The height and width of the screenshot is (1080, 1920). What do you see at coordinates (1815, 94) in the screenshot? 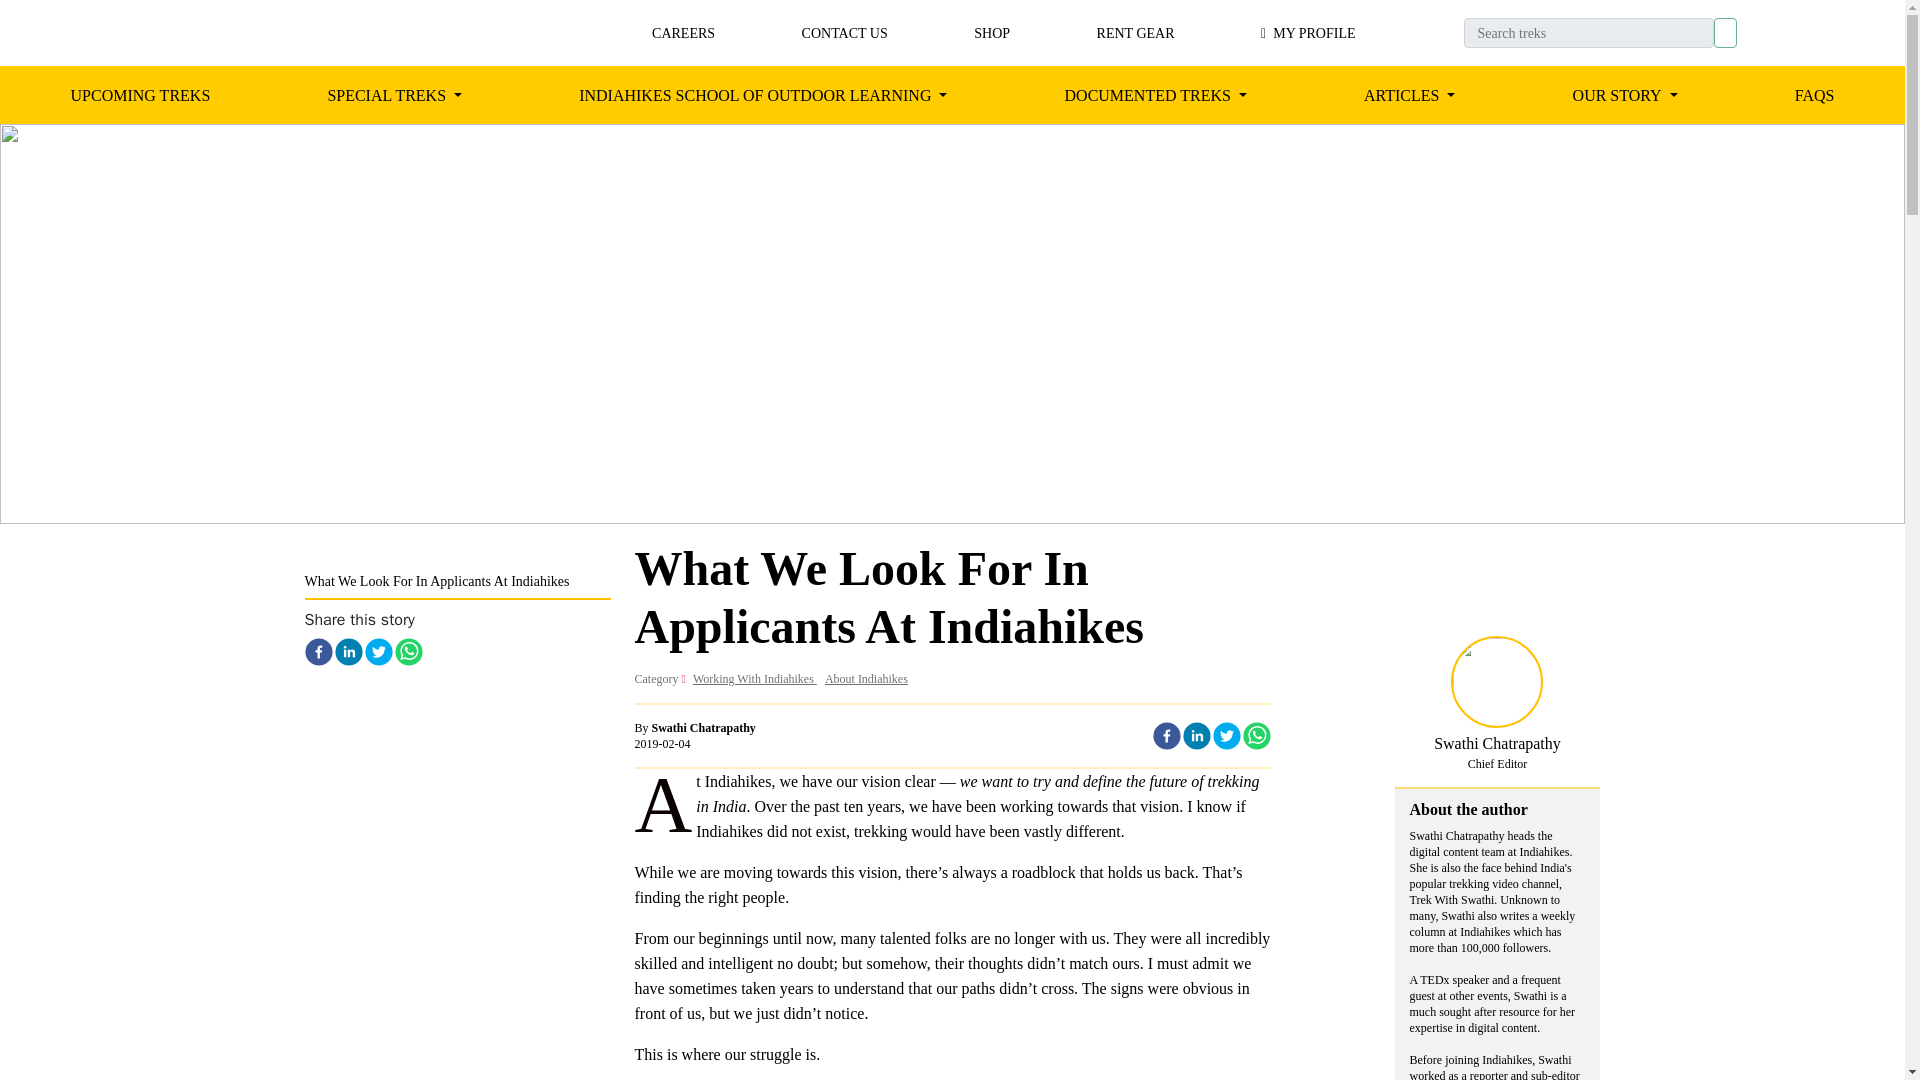
I see `FAQS` at bounding box center [1815, 94].